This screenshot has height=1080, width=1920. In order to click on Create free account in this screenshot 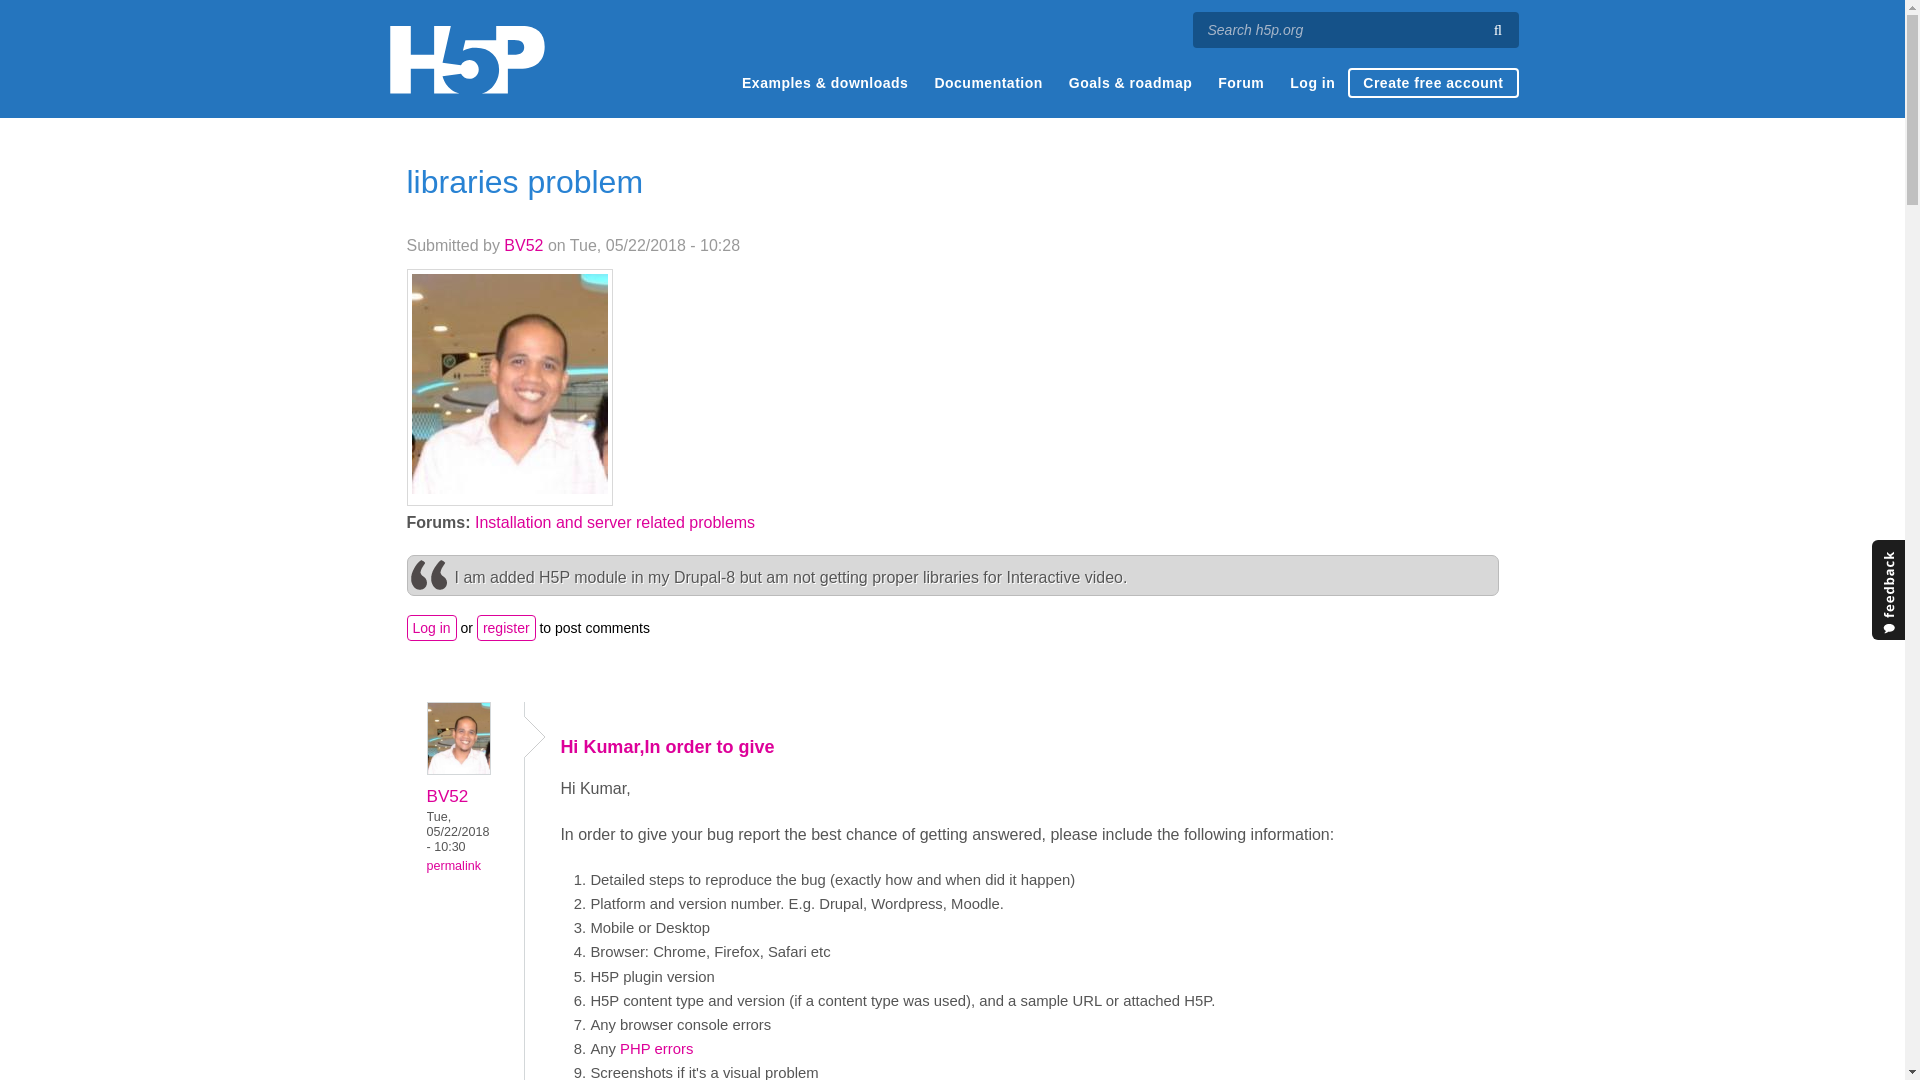, I will do `click(1432, 83)`.